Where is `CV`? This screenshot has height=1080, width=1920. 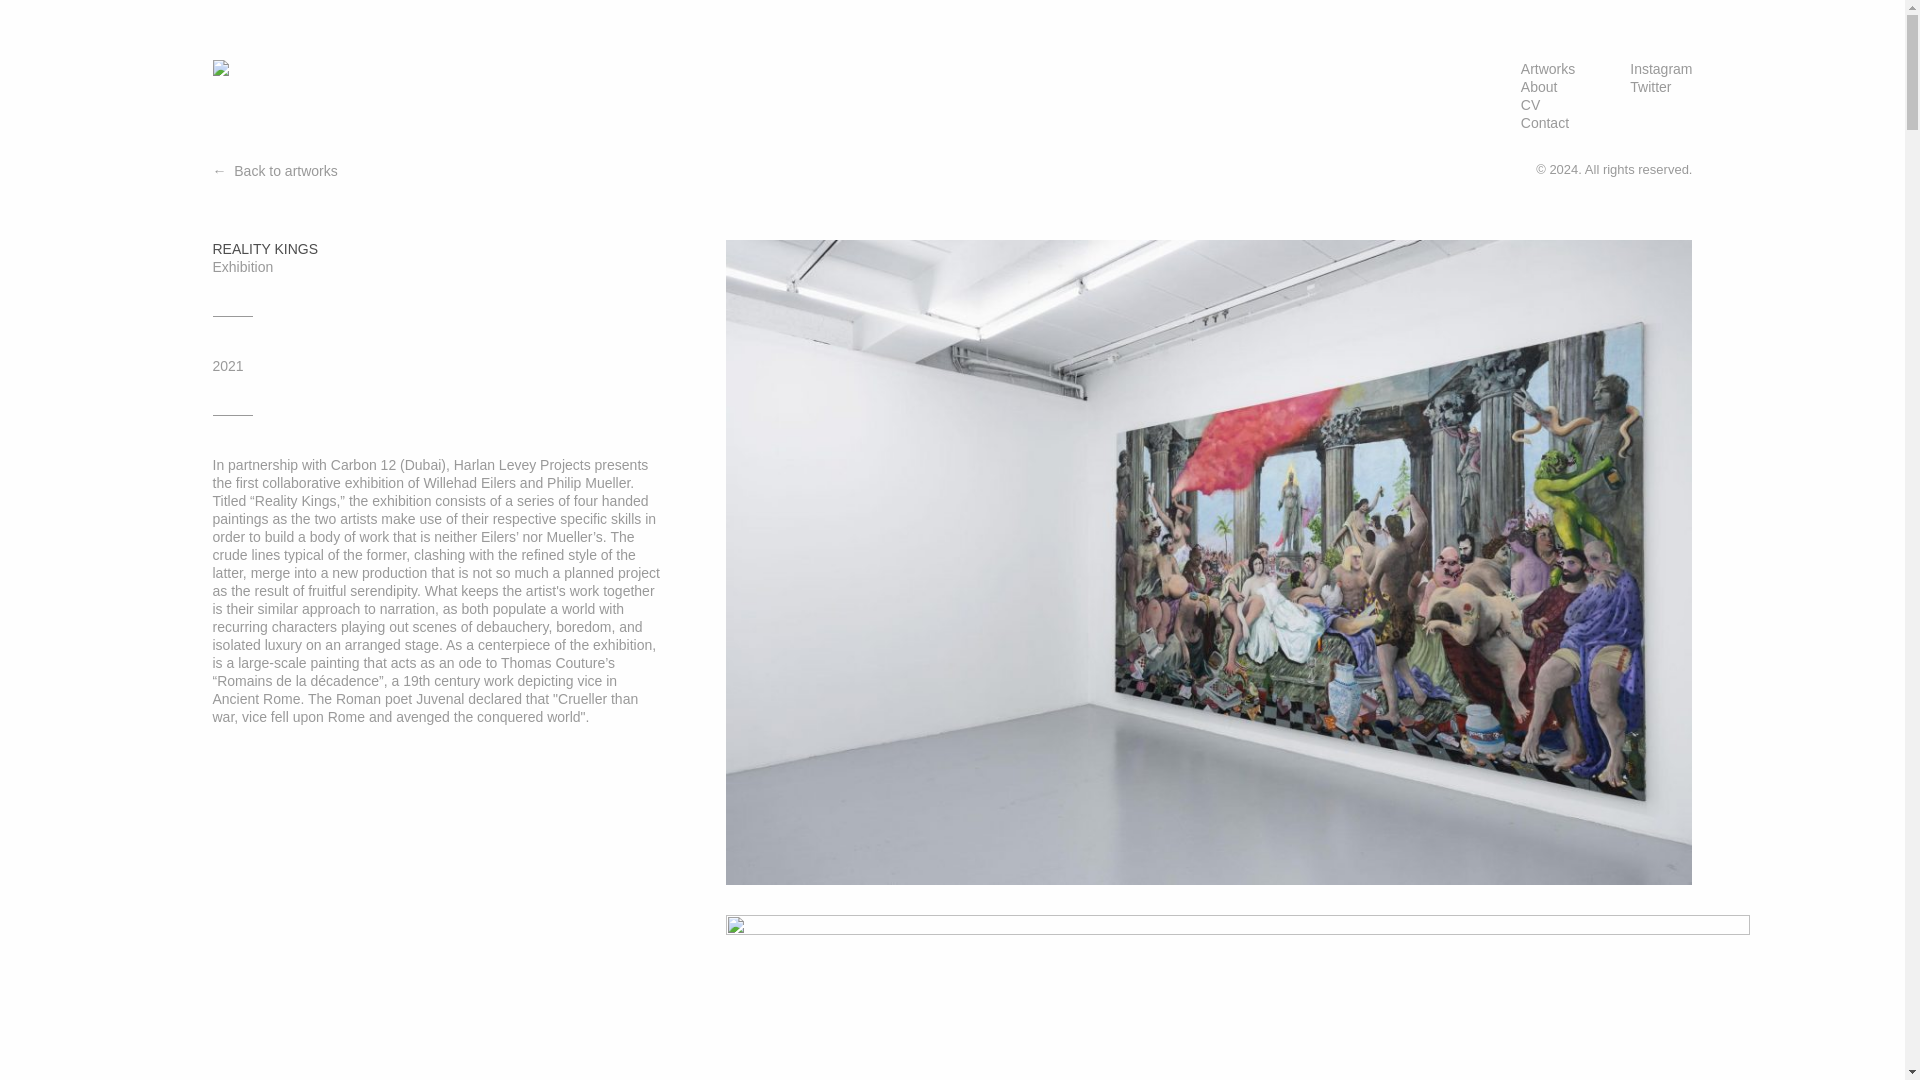
CV is located at coordinates (1547, 105).